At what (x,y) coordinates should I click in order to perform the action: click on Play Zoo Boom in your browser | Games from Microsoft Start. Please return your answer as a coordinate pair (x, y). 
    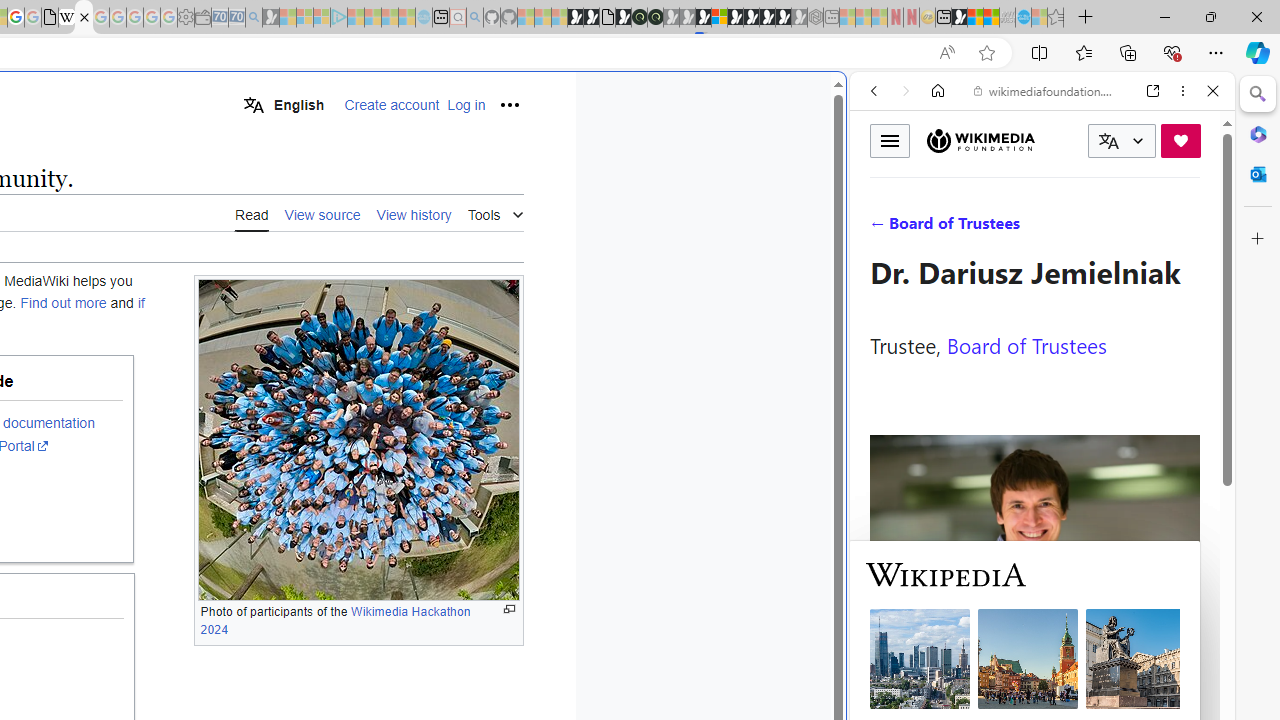
    Looking at the image, I should click on (591, 18).